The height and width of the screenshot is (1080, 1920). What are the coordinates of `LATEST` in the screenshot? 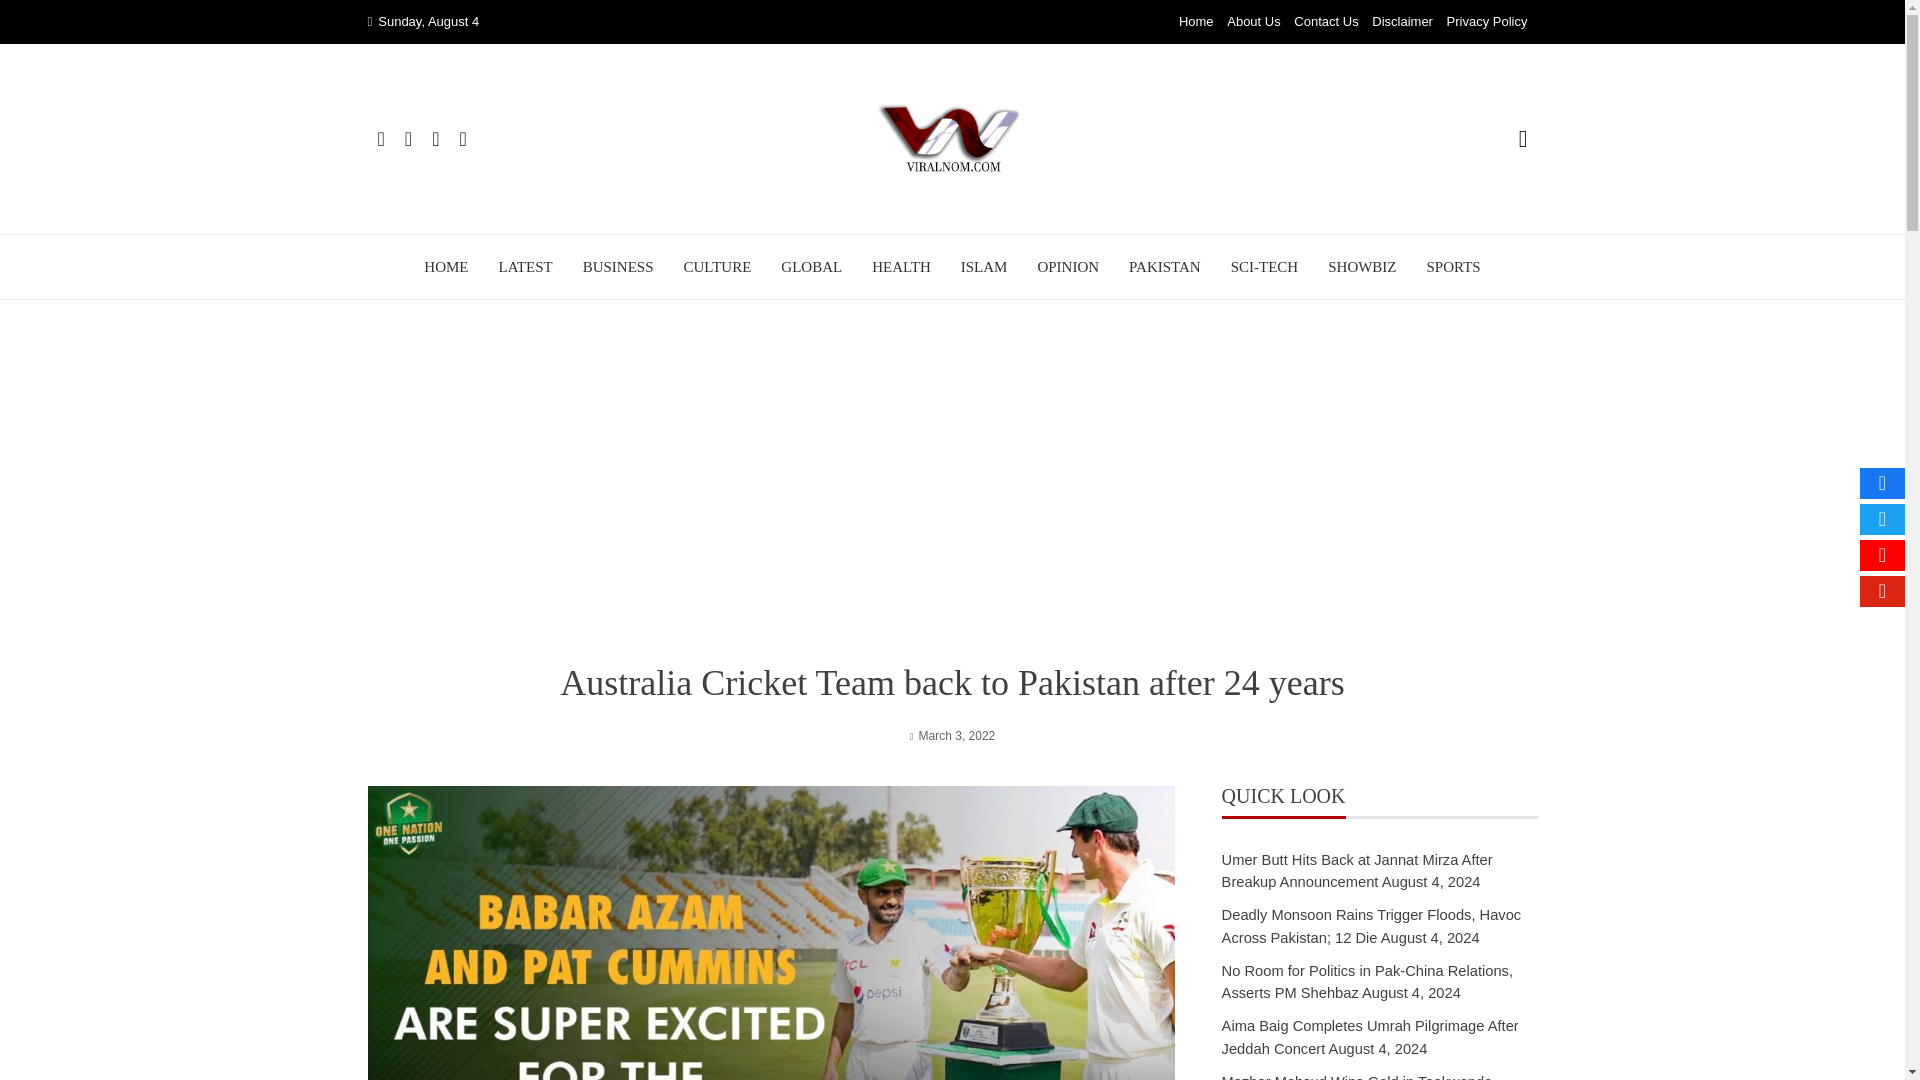 It's located at (524, 266).